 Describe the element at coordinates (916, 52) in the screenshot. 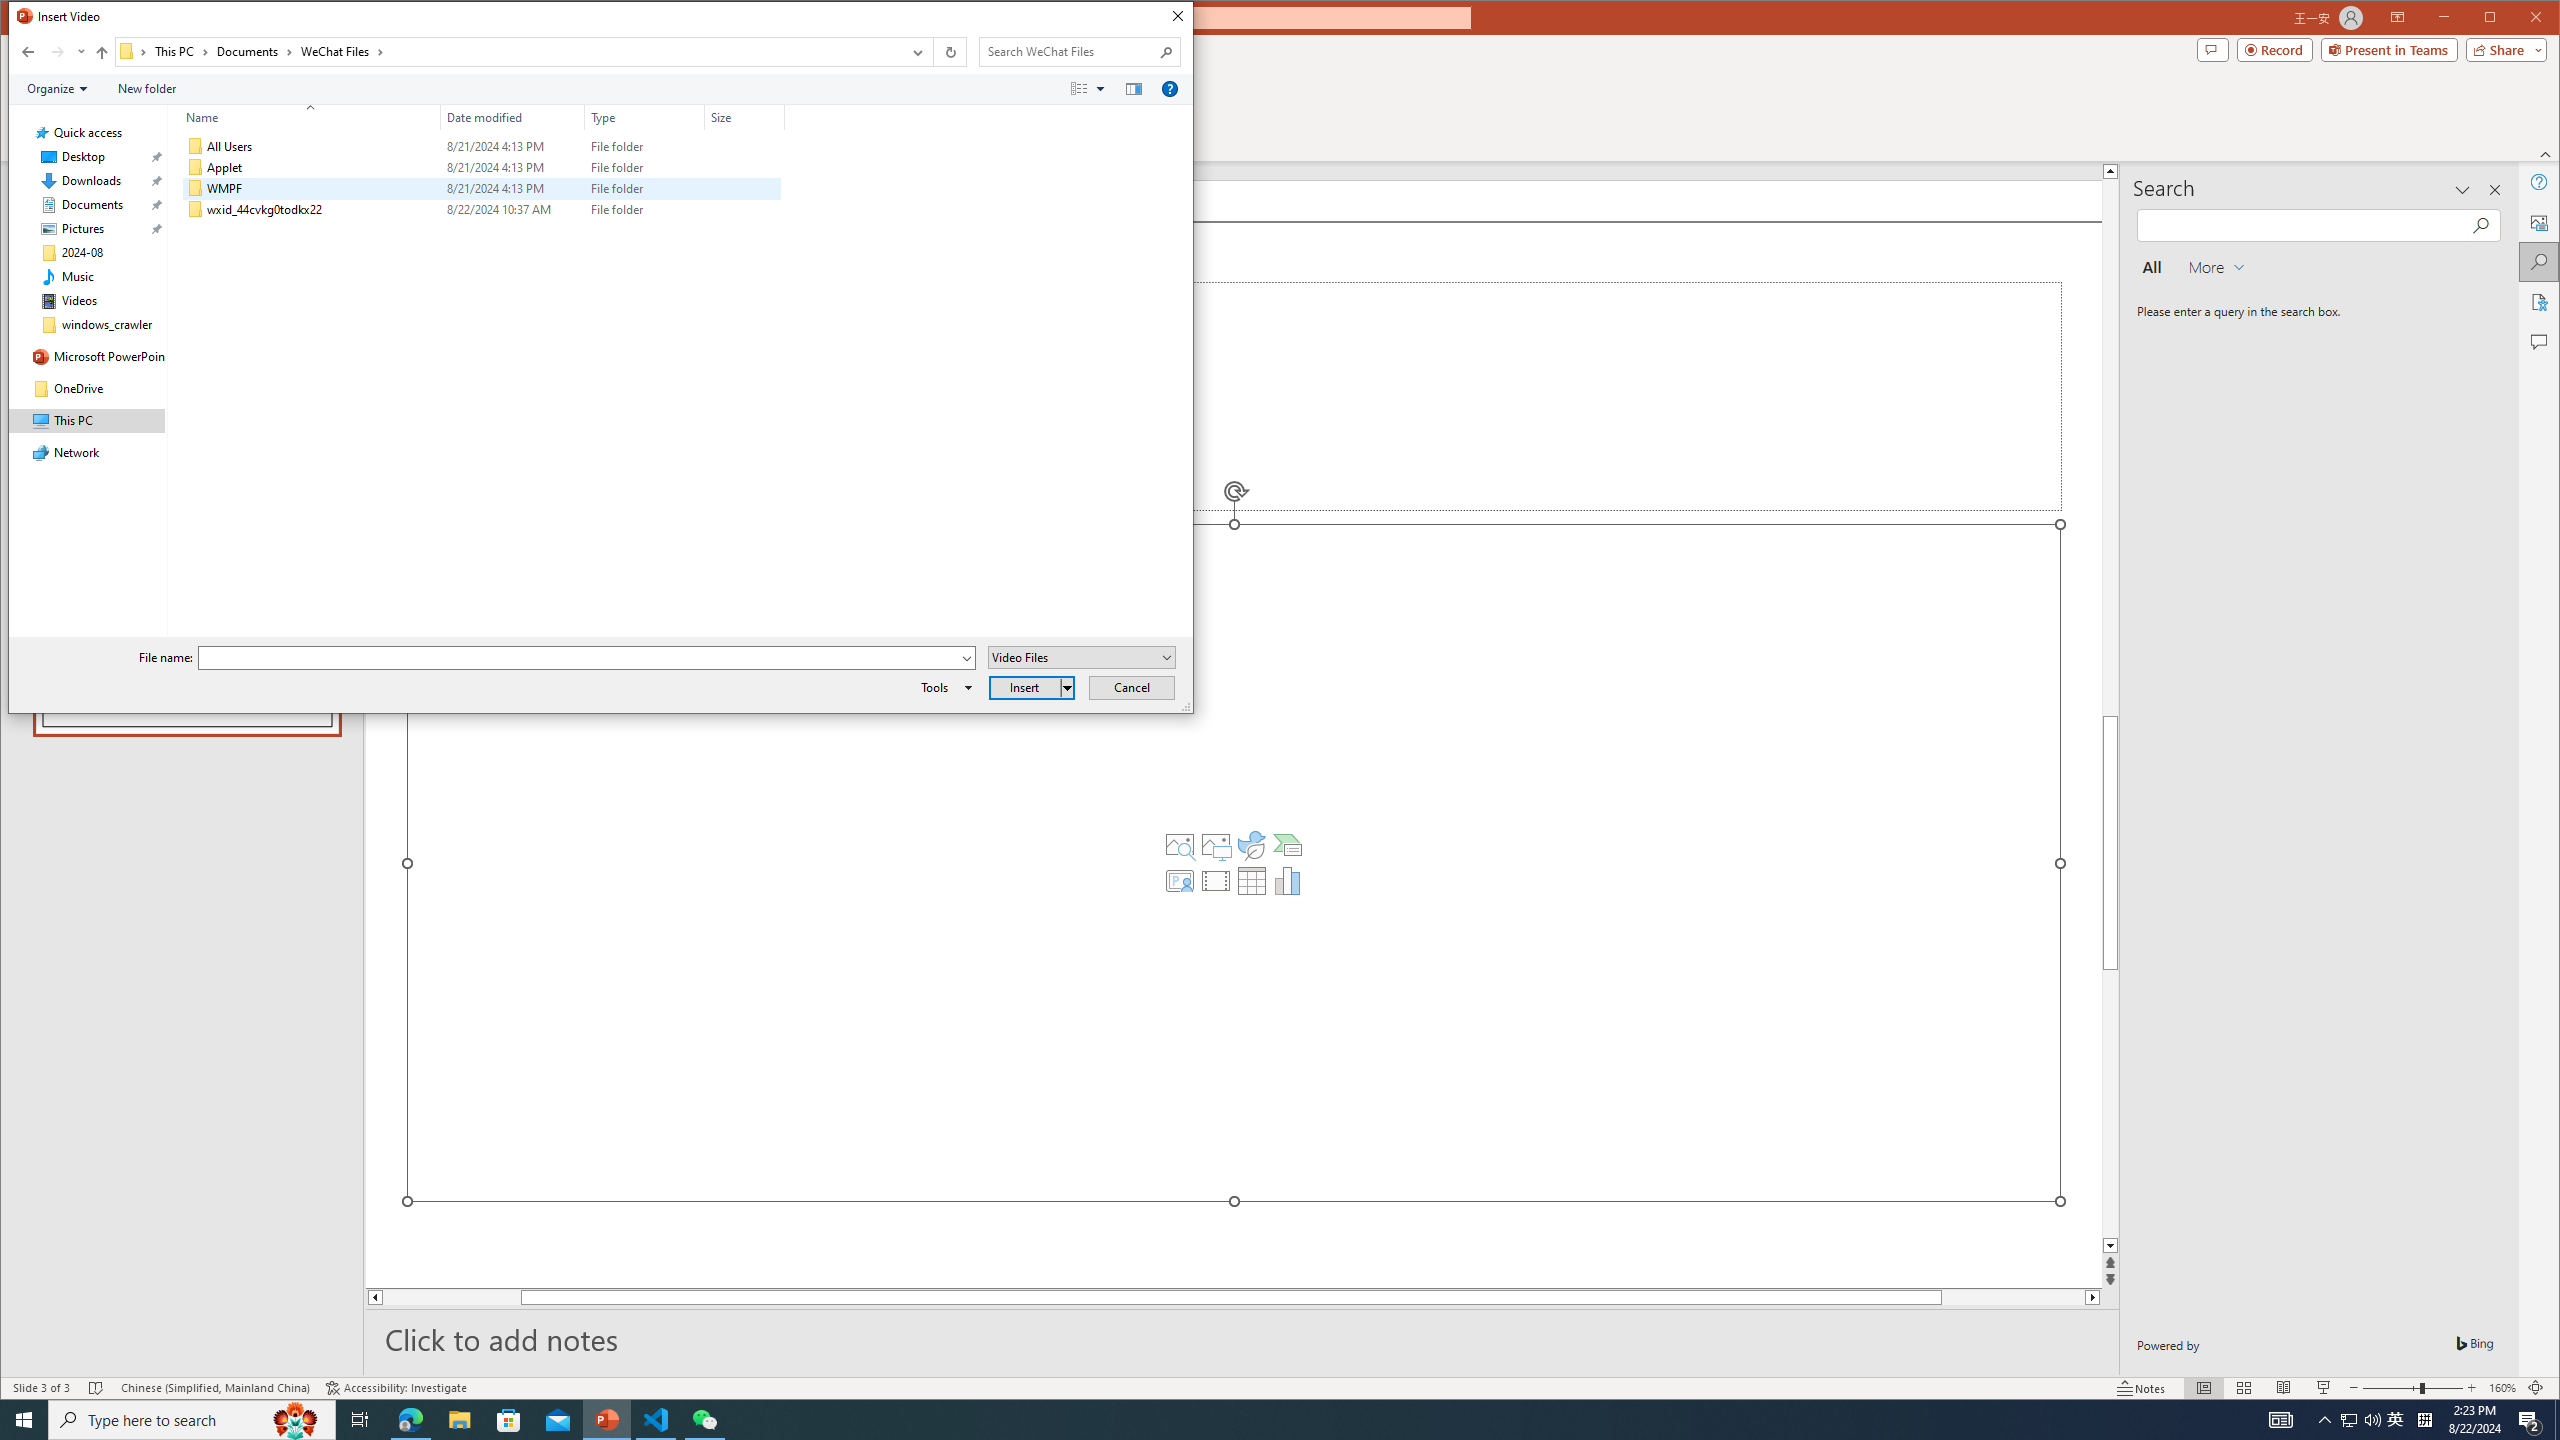

I see `Previous Locations` at that location.